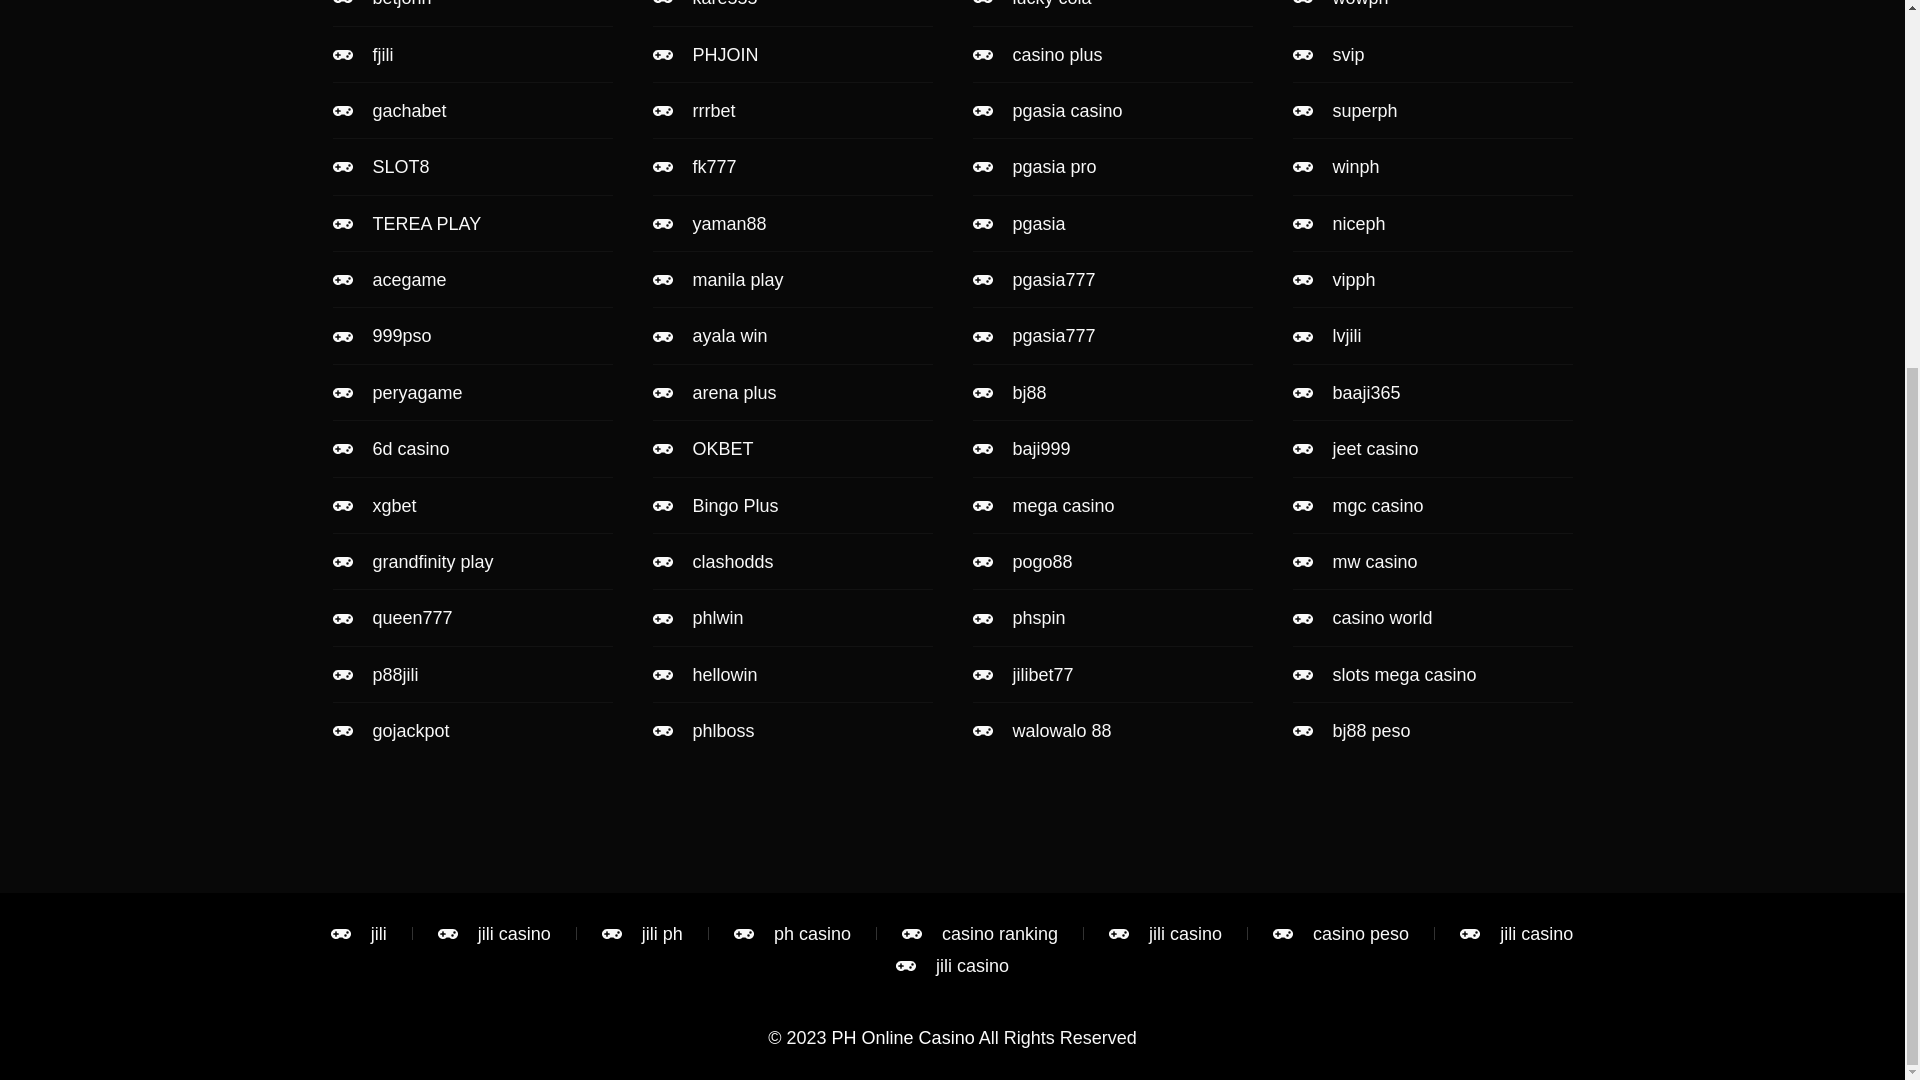 The image size is (1920, 1080). I want to click on OKBET, so click(792, 449).